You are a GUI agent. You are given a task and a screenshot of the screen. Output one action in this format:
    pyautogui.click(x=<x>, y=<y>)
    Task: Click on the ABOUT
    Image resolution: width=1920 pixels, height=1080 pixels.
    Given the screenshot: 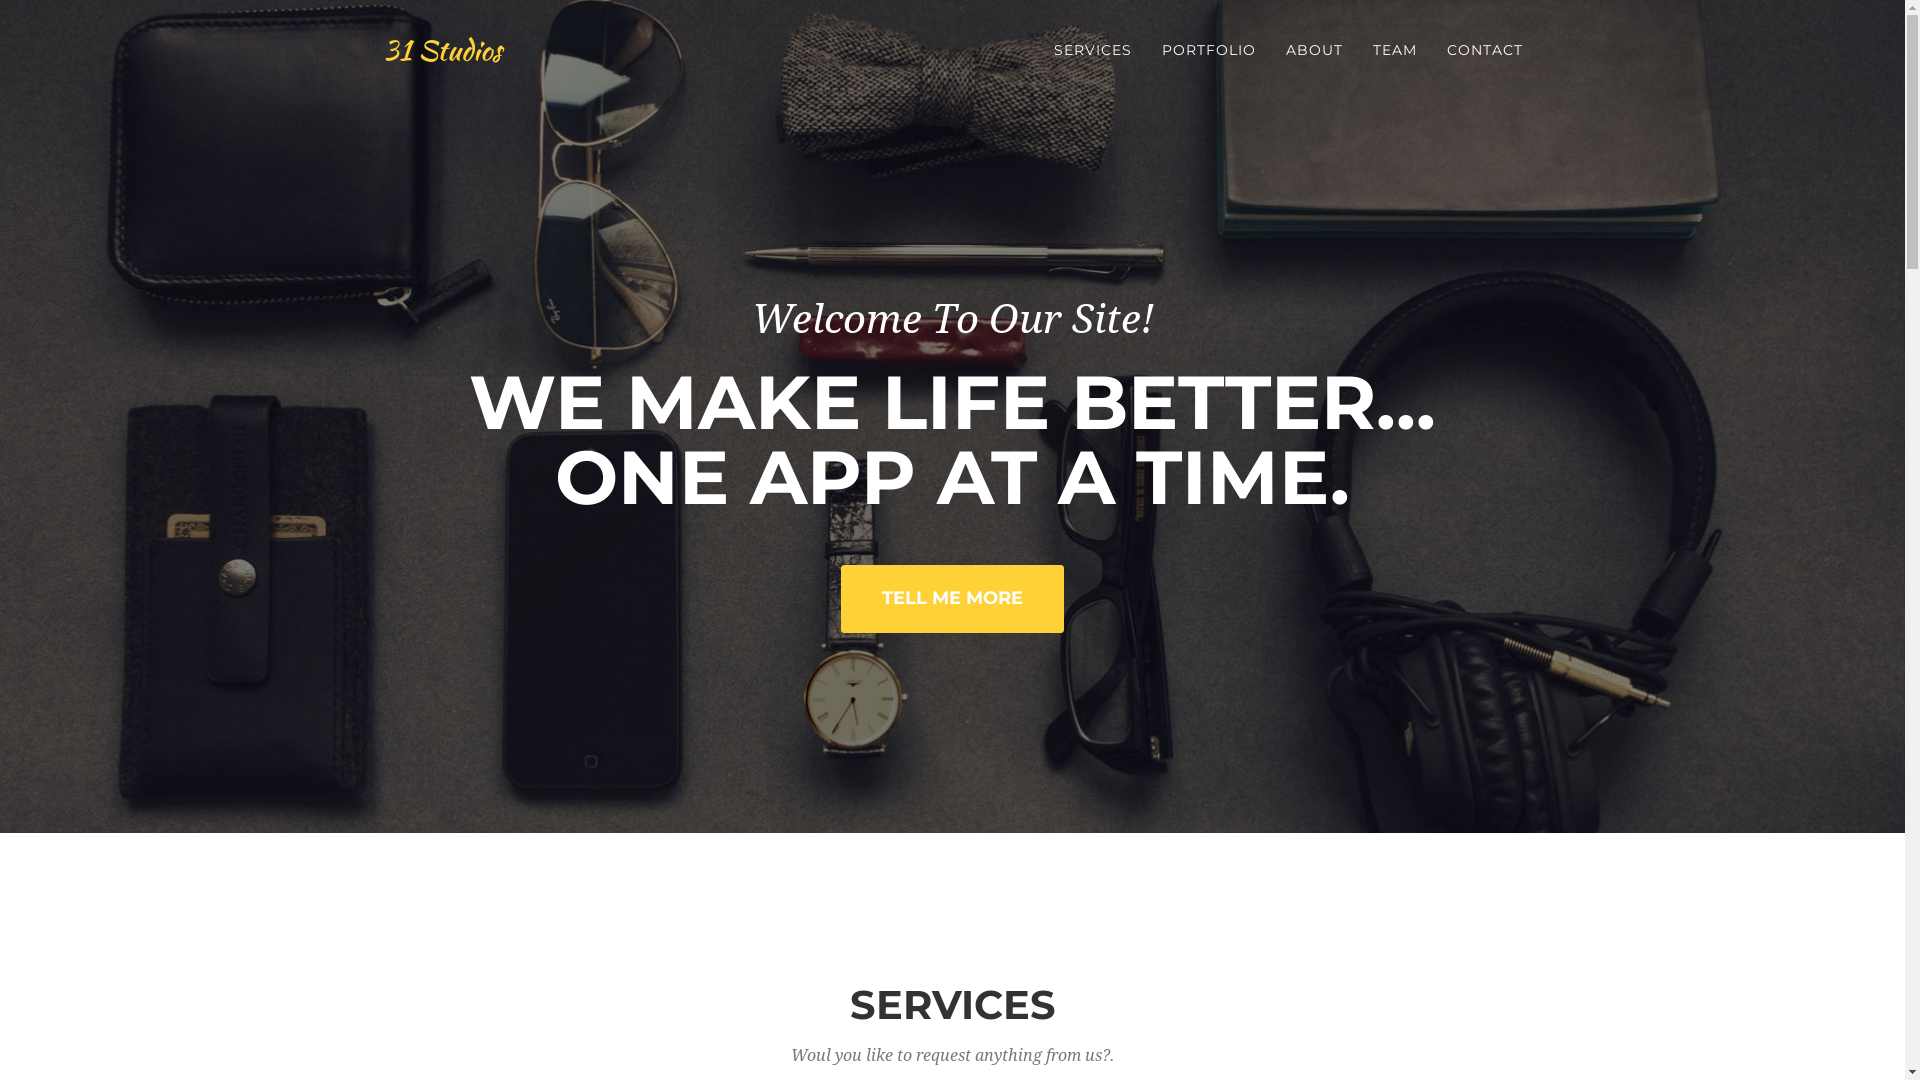 What is the action you would take?
    pyautogui.click(x=1314, y=50)
    